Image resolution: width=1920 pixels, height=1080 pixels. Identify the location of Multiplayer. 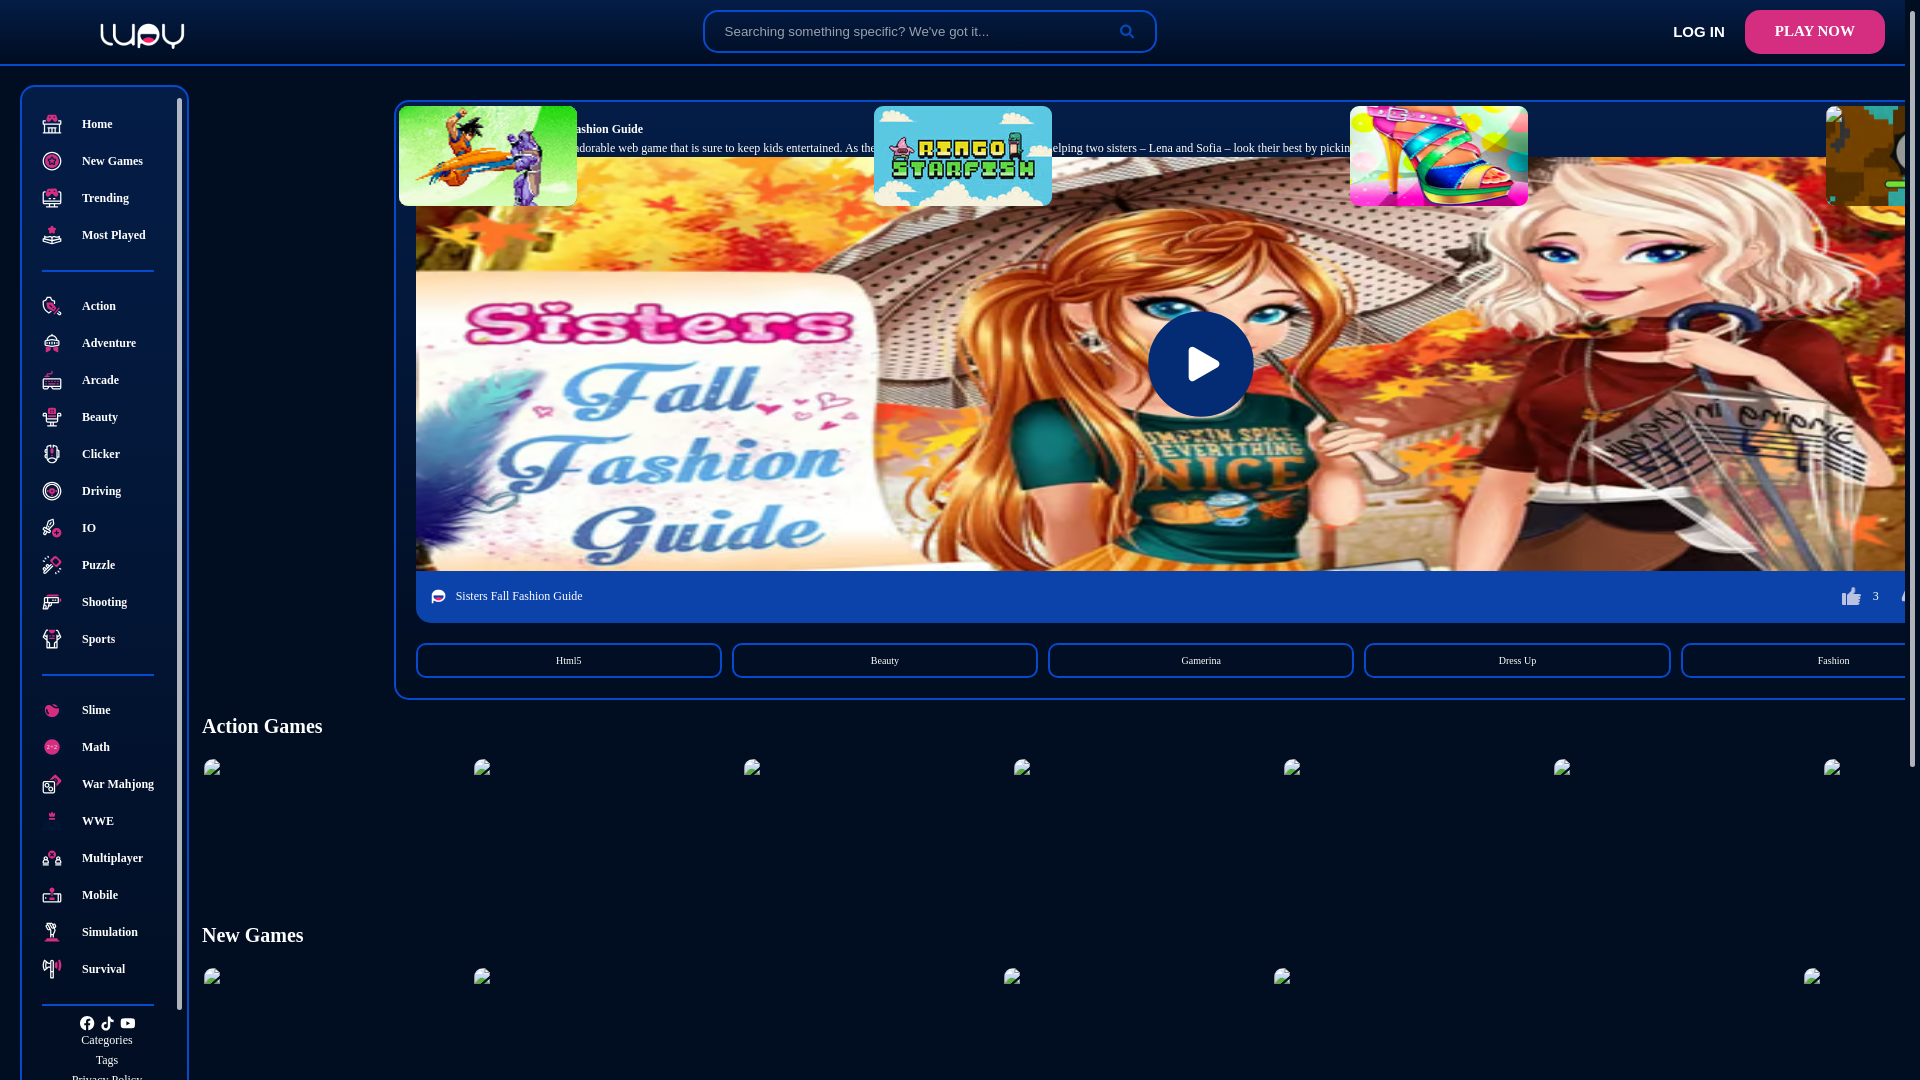
(107, 858).